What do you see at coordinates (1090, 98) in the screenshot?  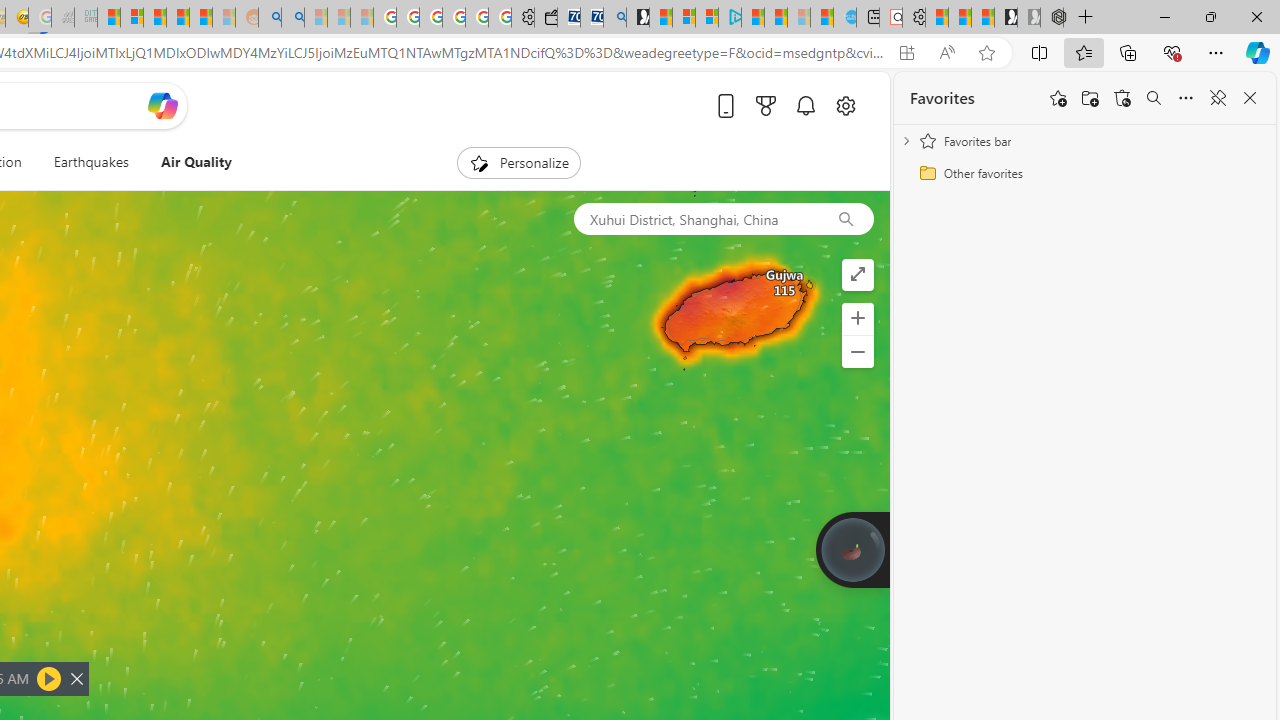 I see `Add folder` at bounding box center [1090, 98].